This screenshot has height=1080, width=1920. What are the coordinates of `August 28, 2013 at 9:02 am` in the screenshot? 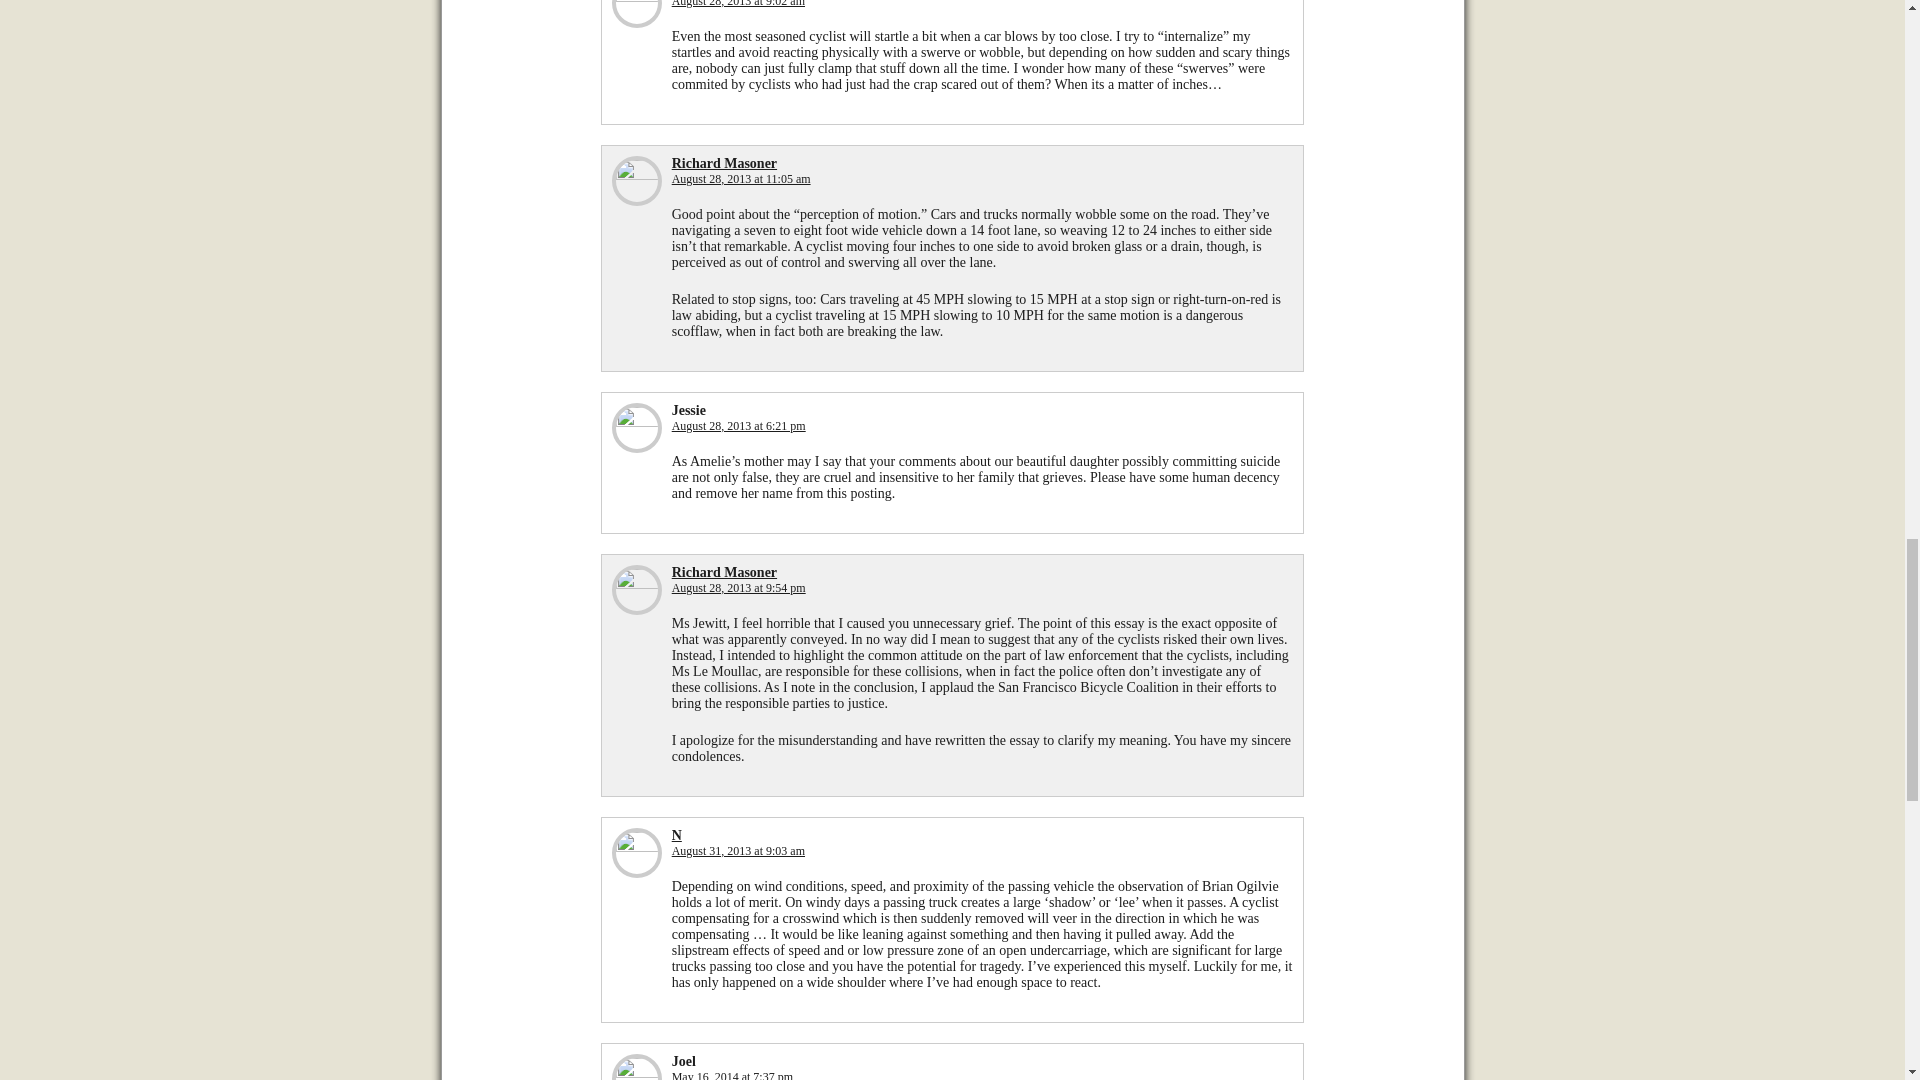 It's located at (738, 4).